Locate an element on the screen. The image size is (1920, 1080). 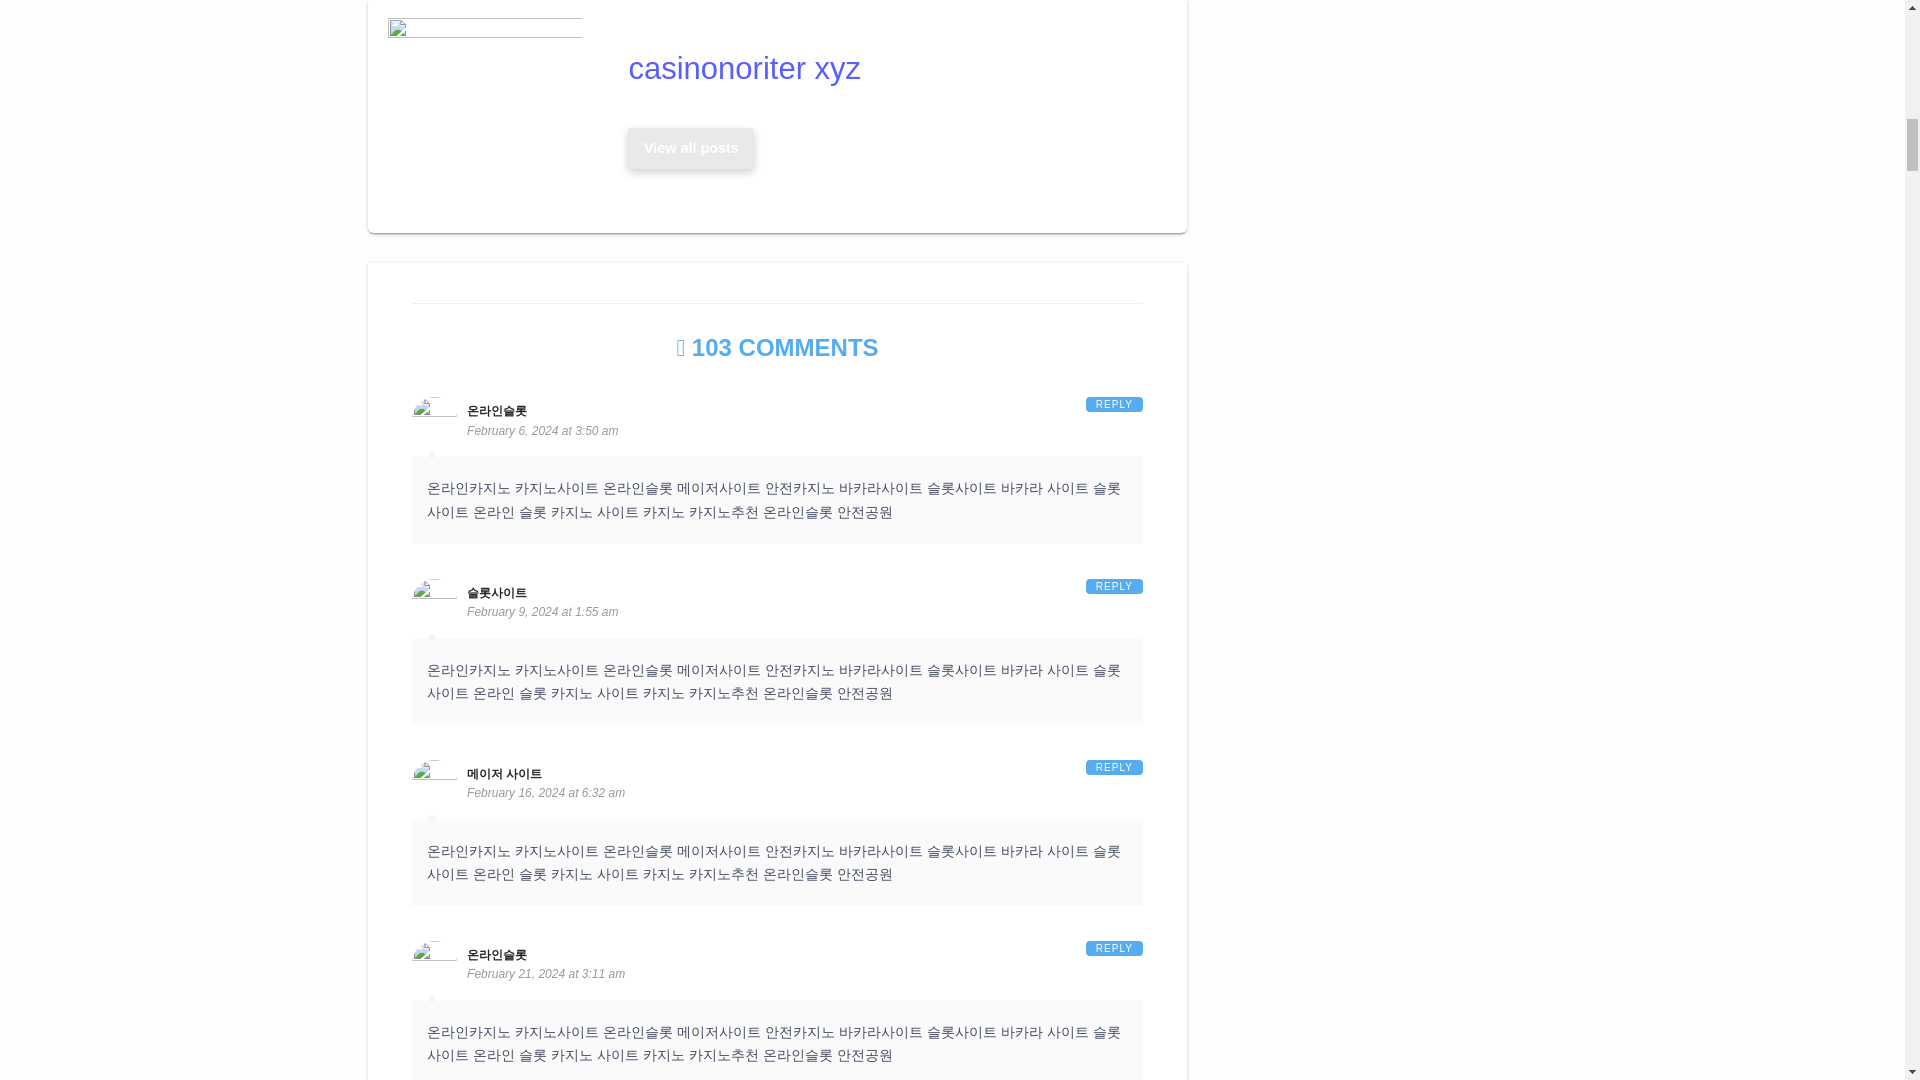
REPLY is located at coordinates (1114, 404).